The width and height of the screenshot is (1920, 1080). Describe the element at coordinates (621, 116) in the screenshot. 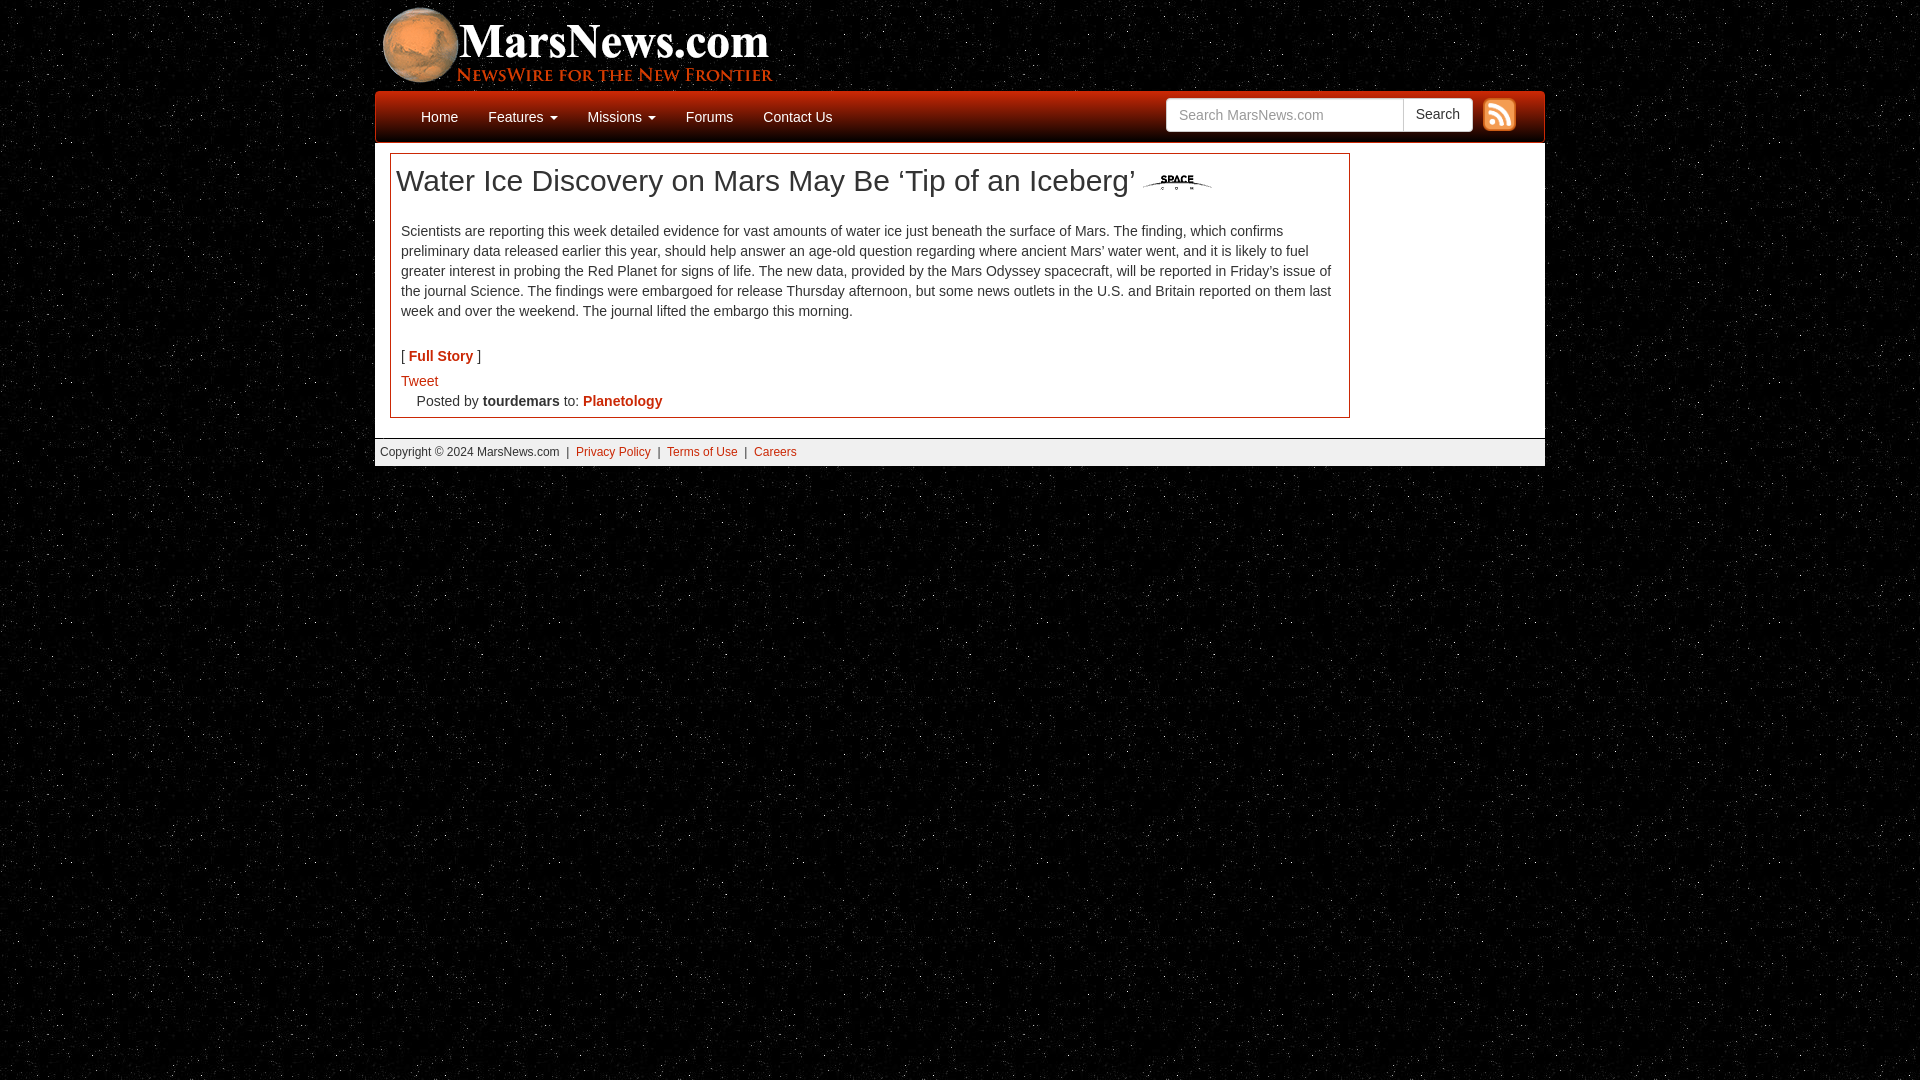

I see `Missions` at that location.